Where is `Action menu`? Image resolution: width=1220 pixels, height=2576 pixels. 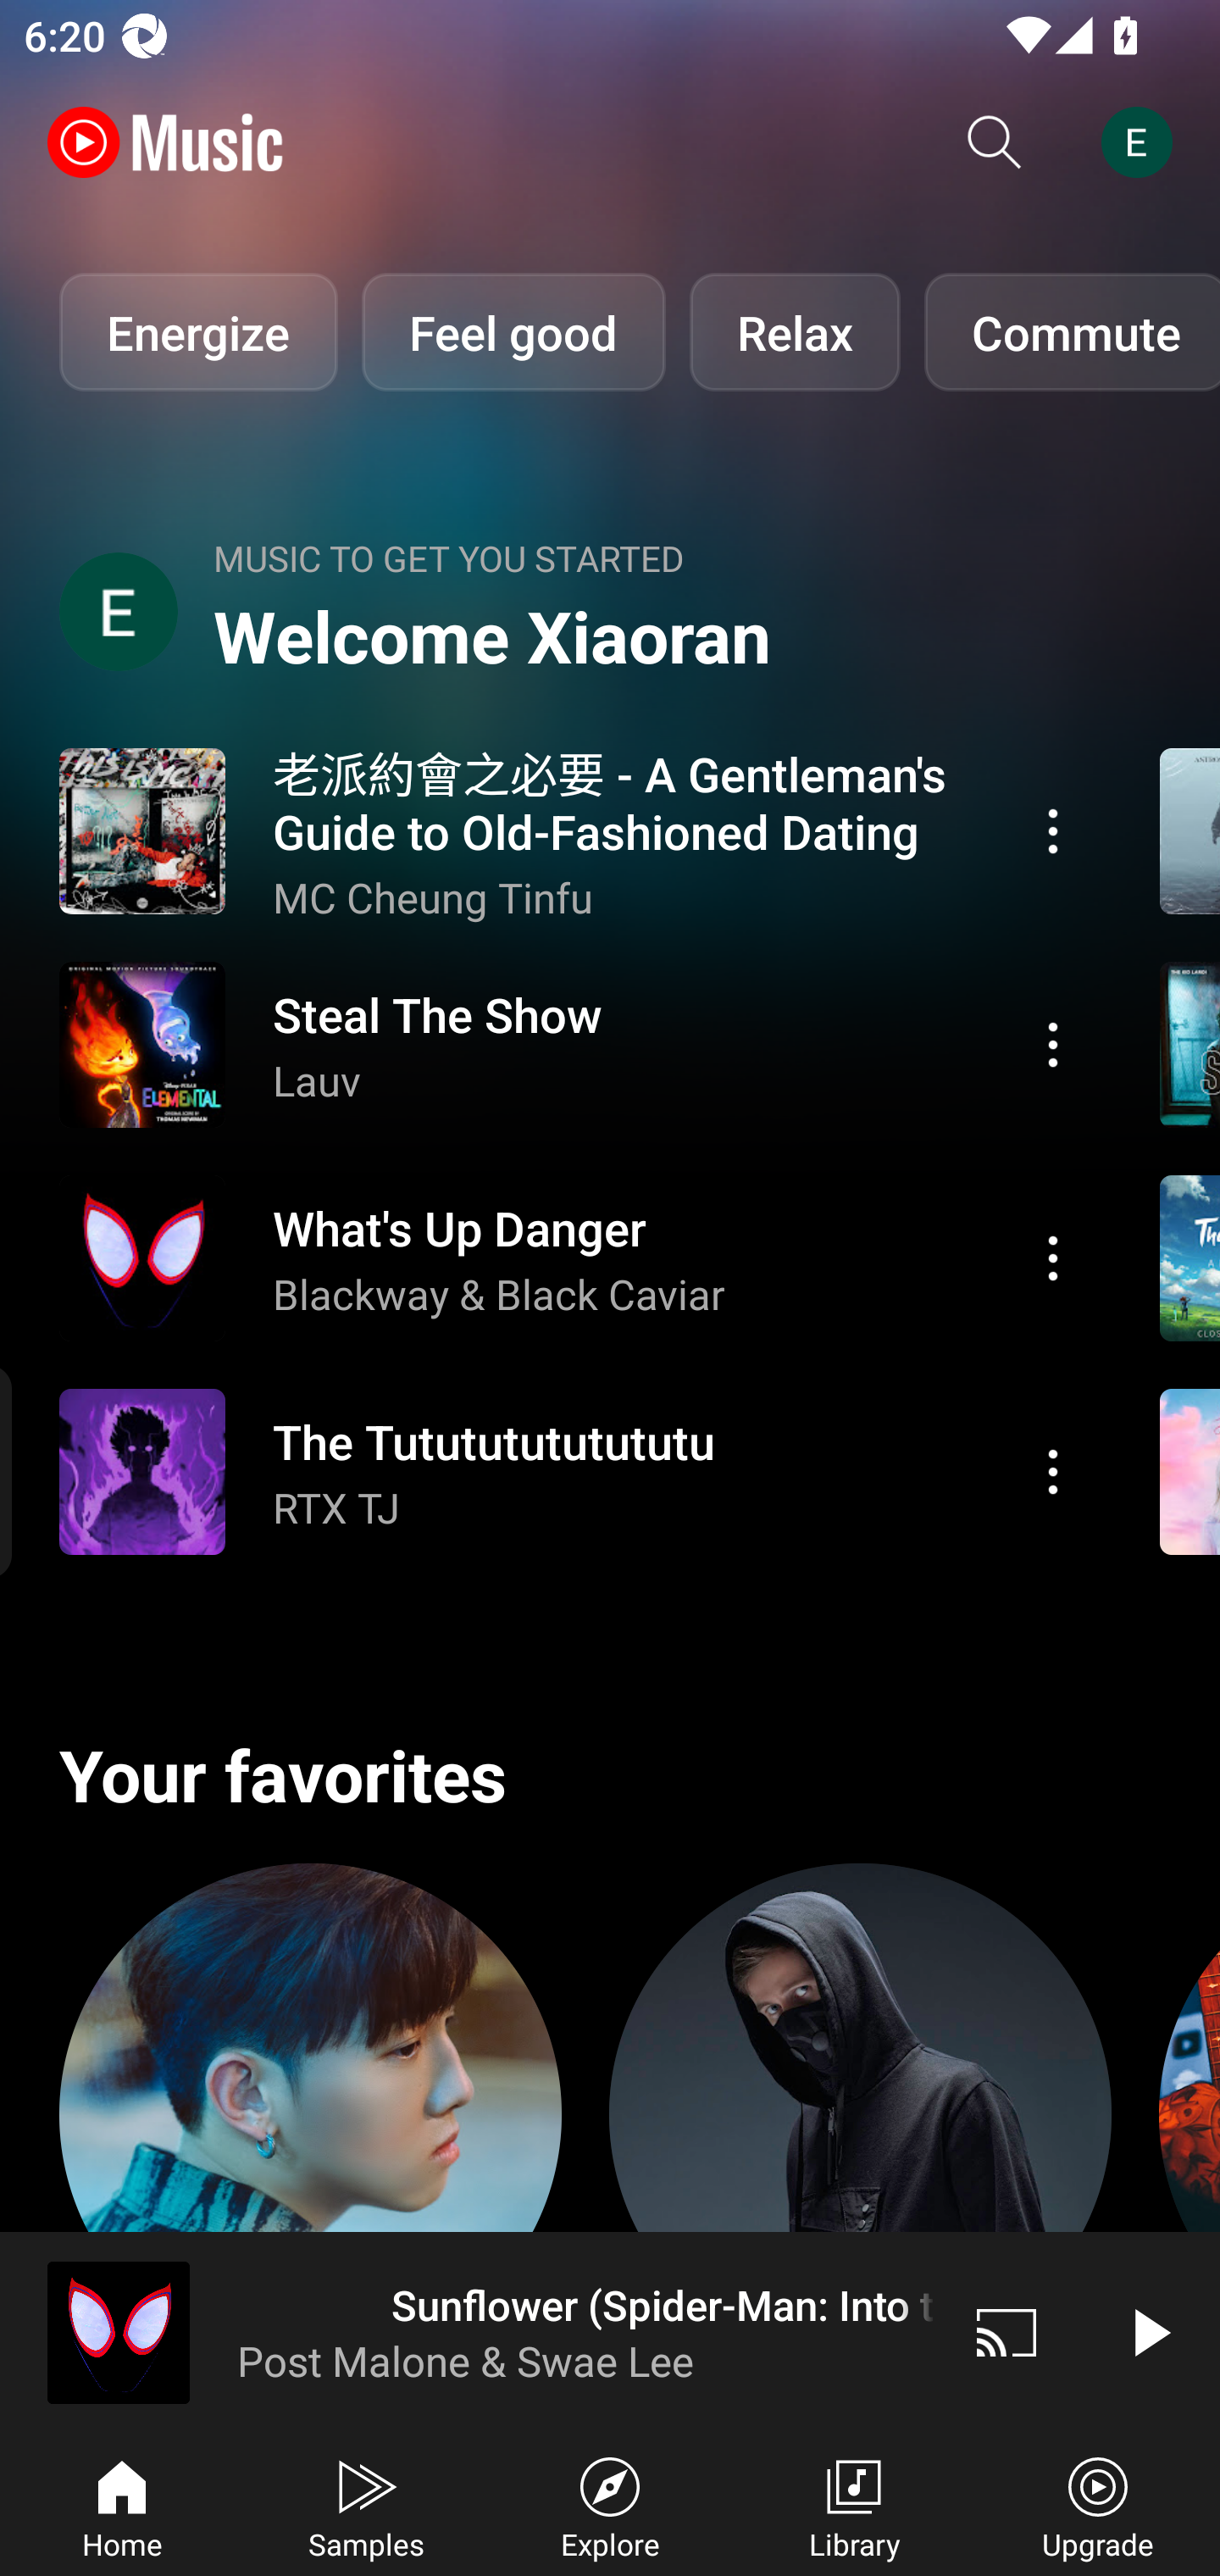
Action menu is located at coordinates (574, 1472).